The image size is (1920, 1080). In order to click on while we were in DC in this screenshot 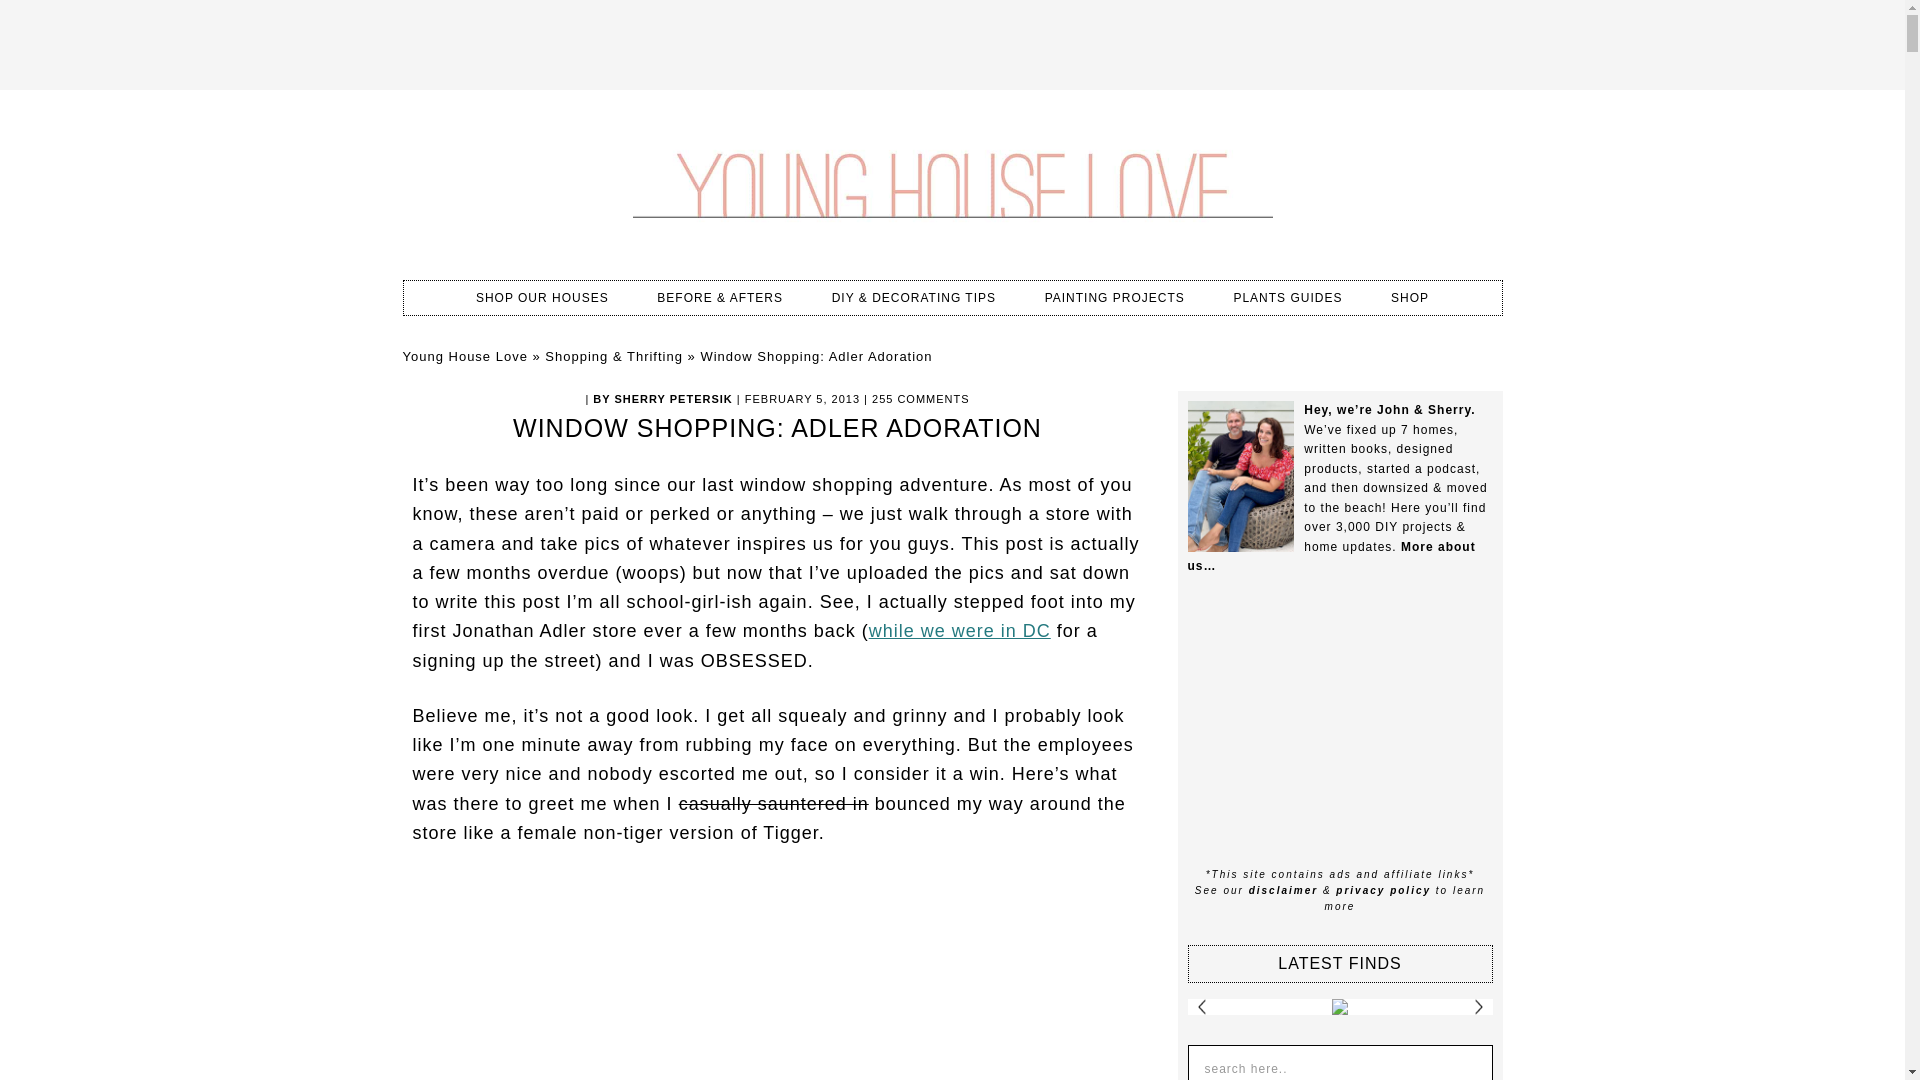, I will do `click(960, 631)`.